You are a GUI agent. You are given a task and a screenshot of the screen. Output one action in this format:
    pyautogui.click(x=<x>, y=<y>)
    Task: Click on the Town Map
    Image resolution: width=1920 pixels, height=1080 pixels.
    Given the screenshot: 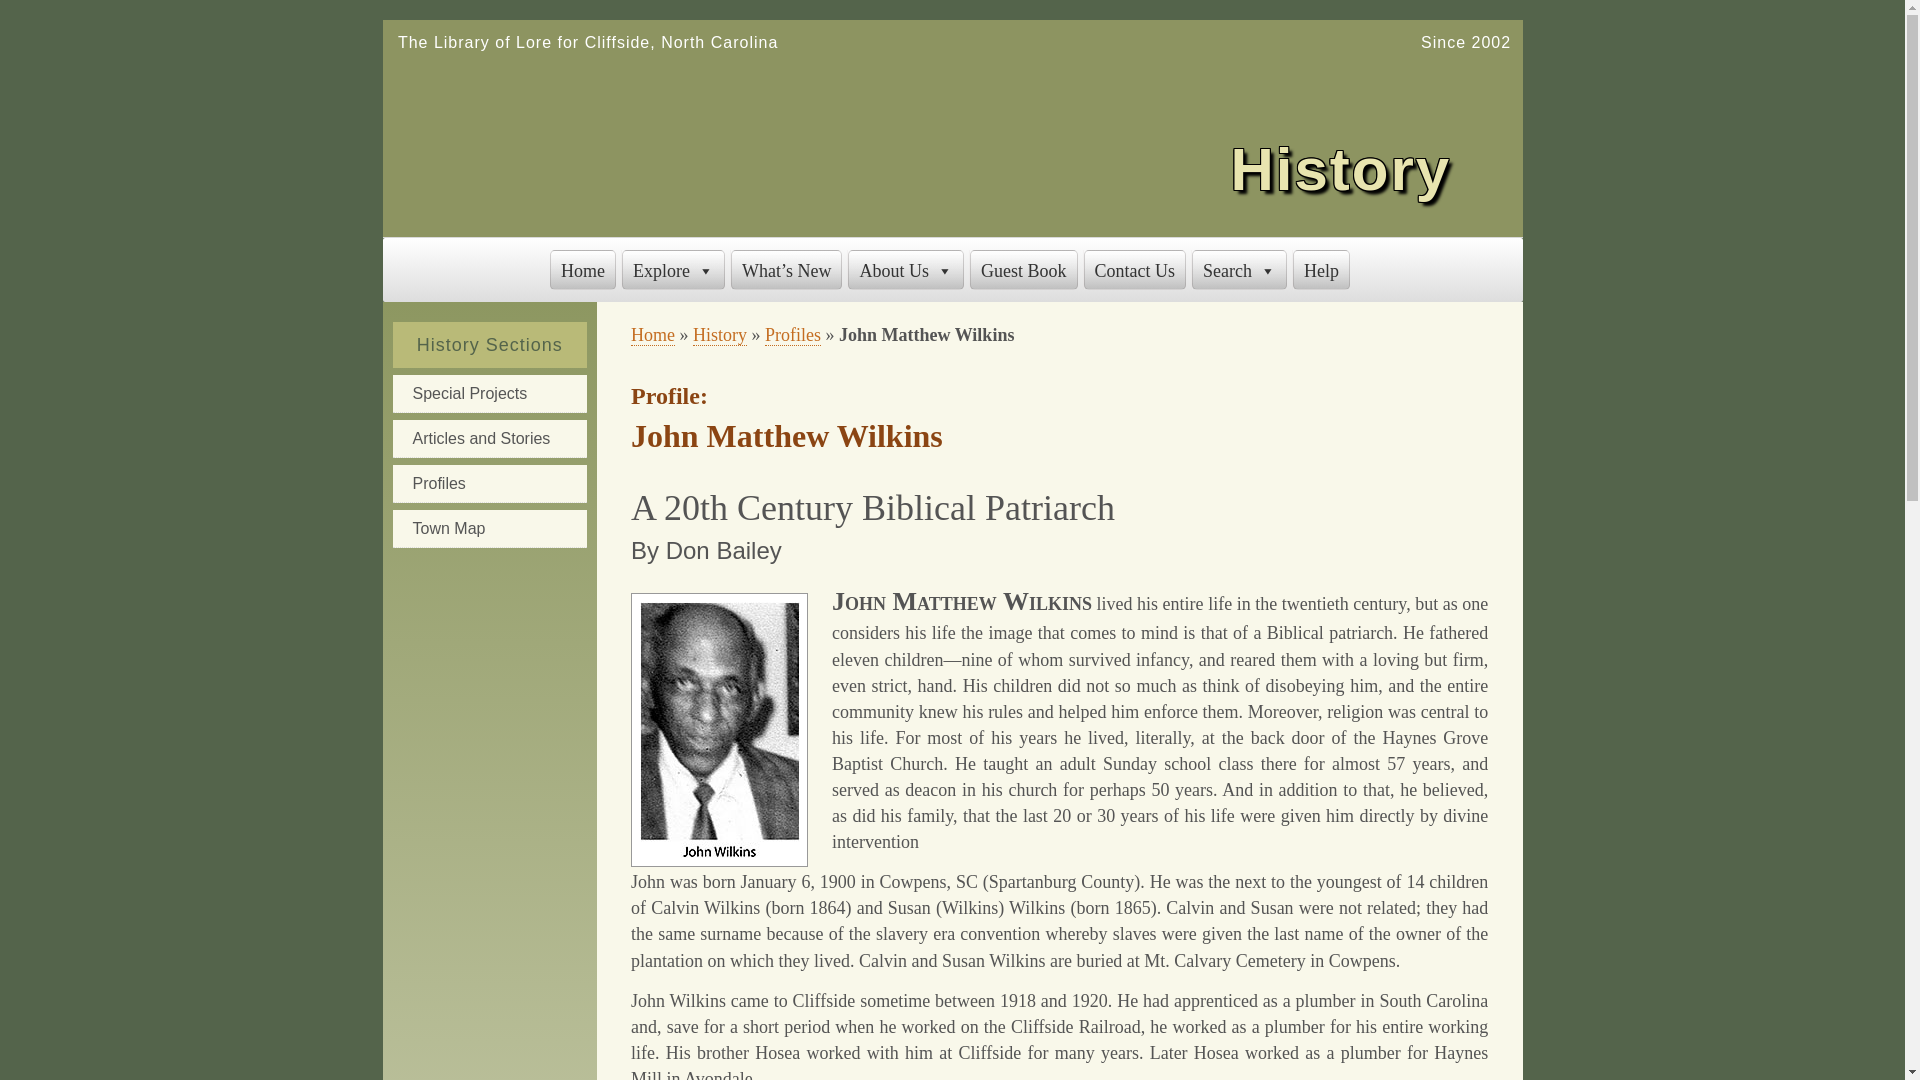 What is the action you would take?
    pyautogui.click(x=488, y=528)
    